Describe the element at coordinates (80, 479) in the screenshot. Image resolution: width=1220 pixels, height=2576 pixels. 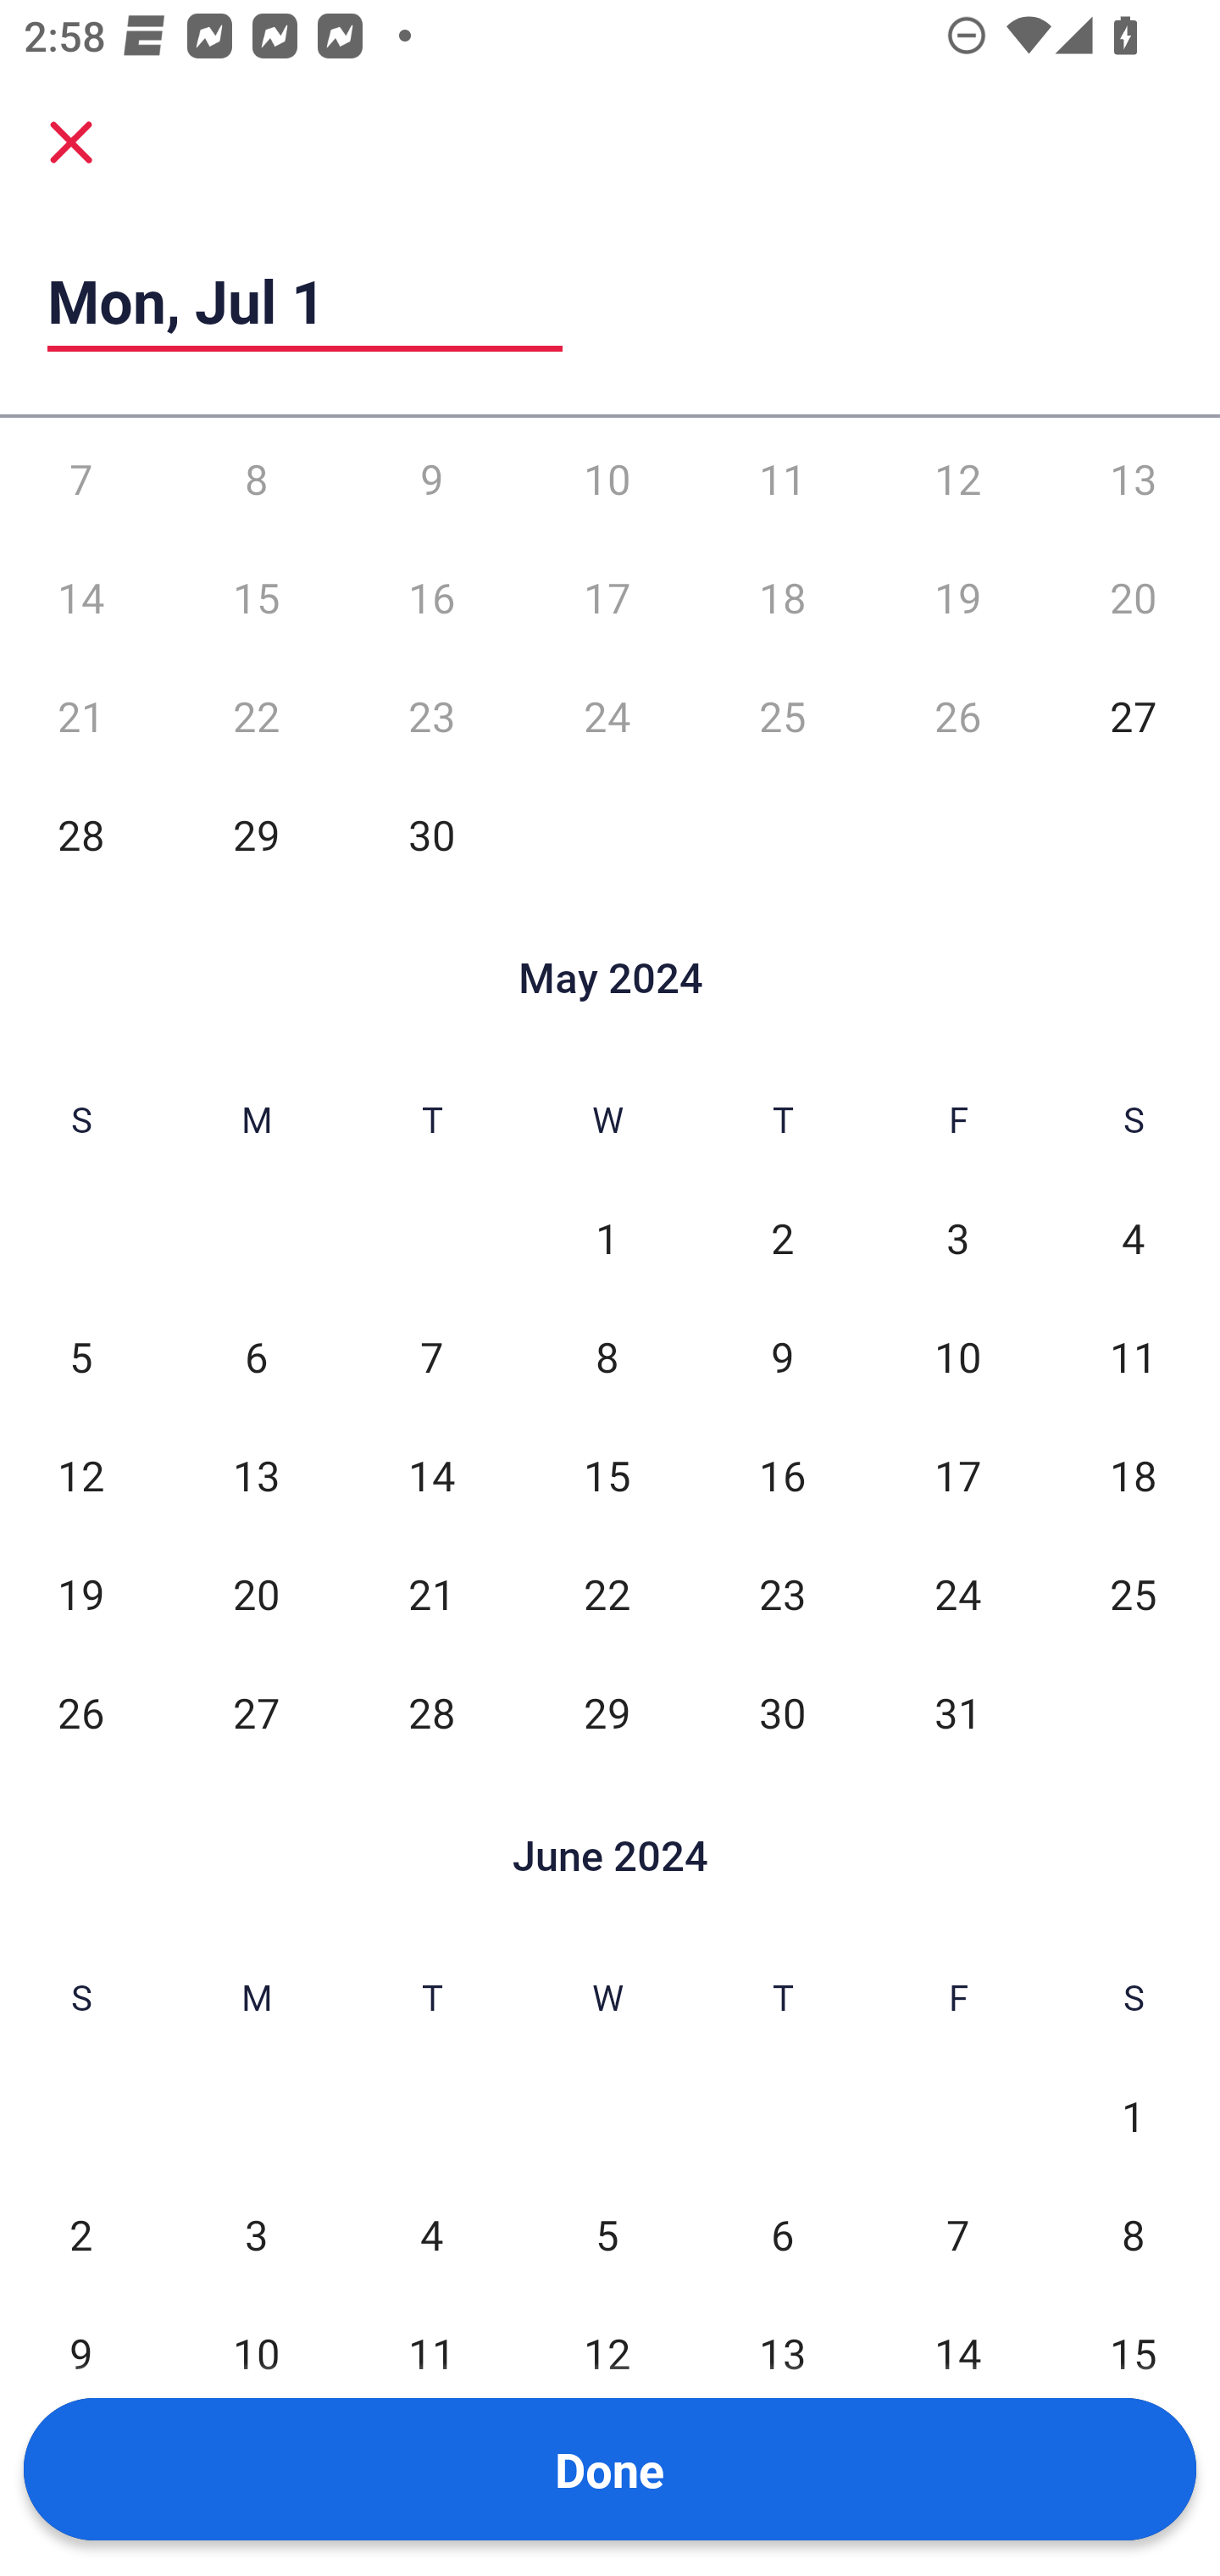
I see `7 Sun, Apr 7, Not Selected` at that location.